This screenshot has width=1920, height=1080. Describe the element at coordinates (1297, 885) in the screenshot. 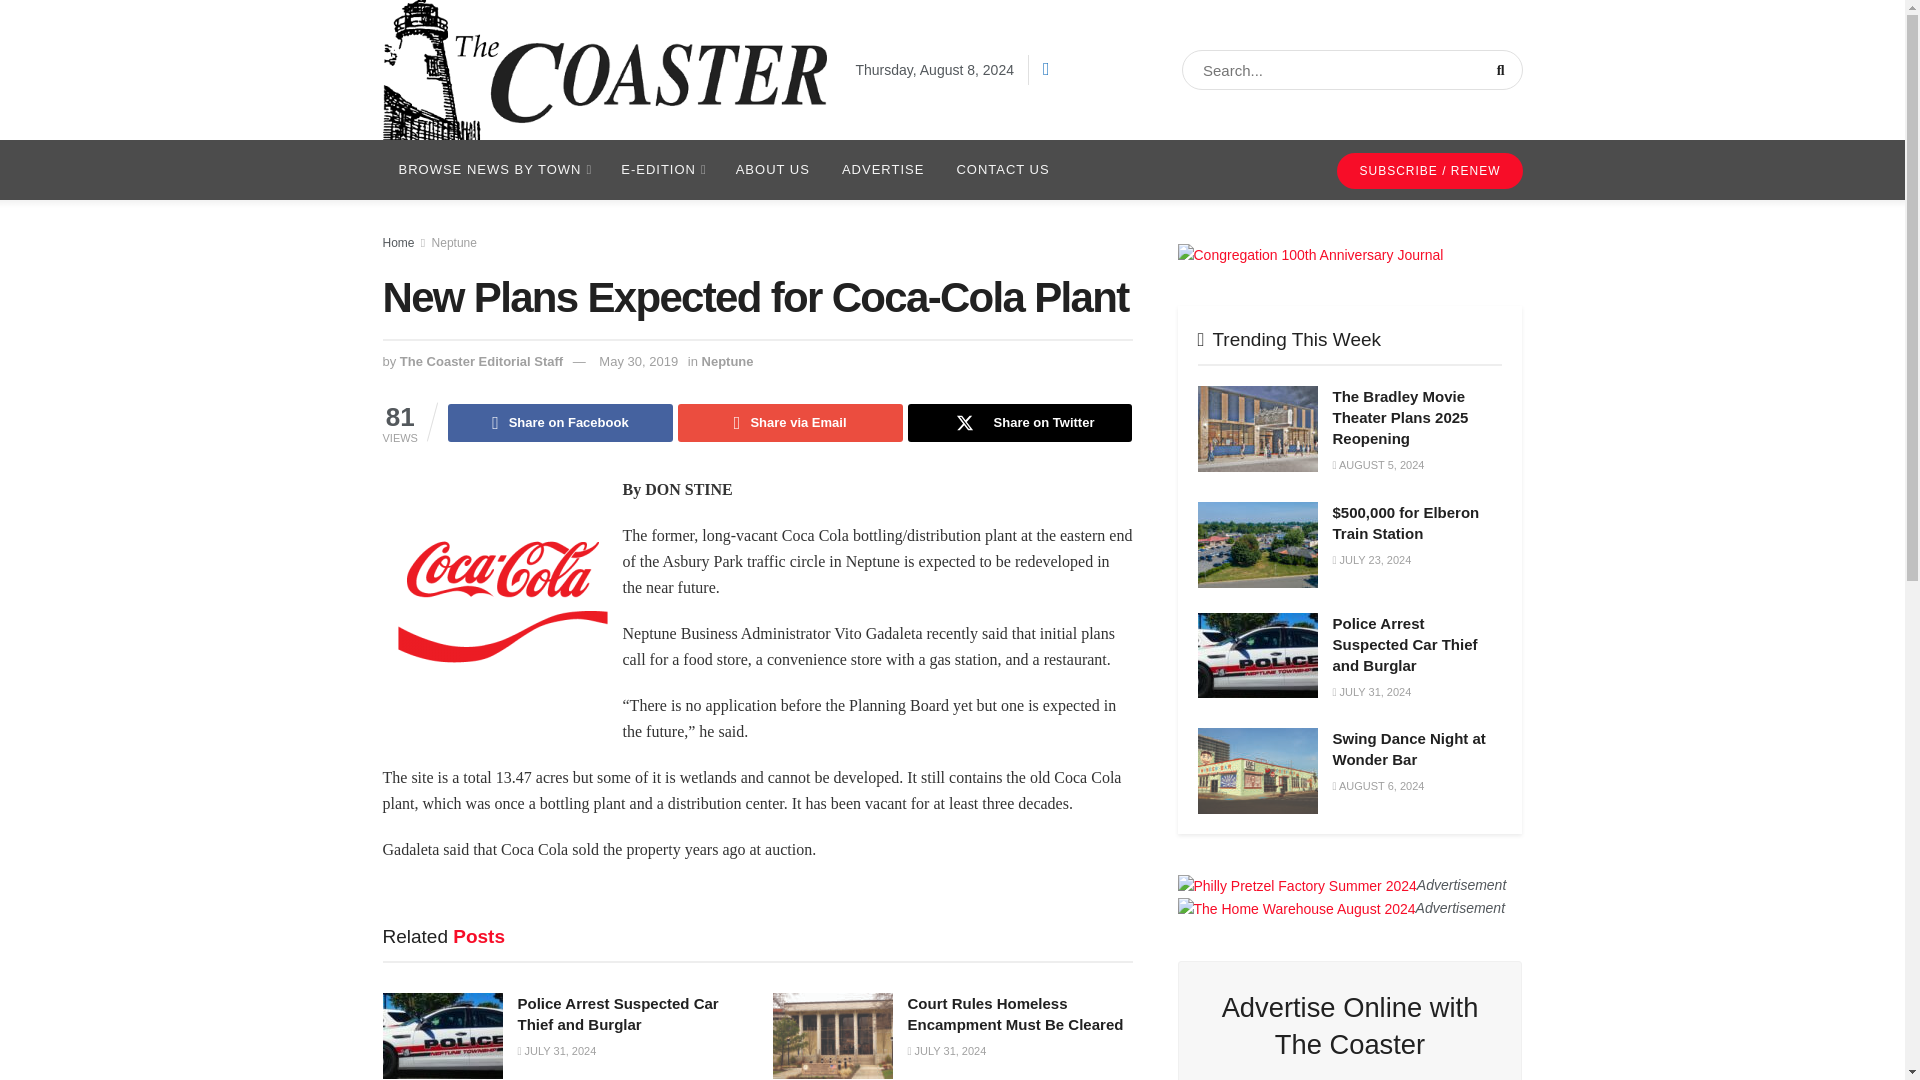

I see `Philly Pretzel Factory Summer 2024` at that location.